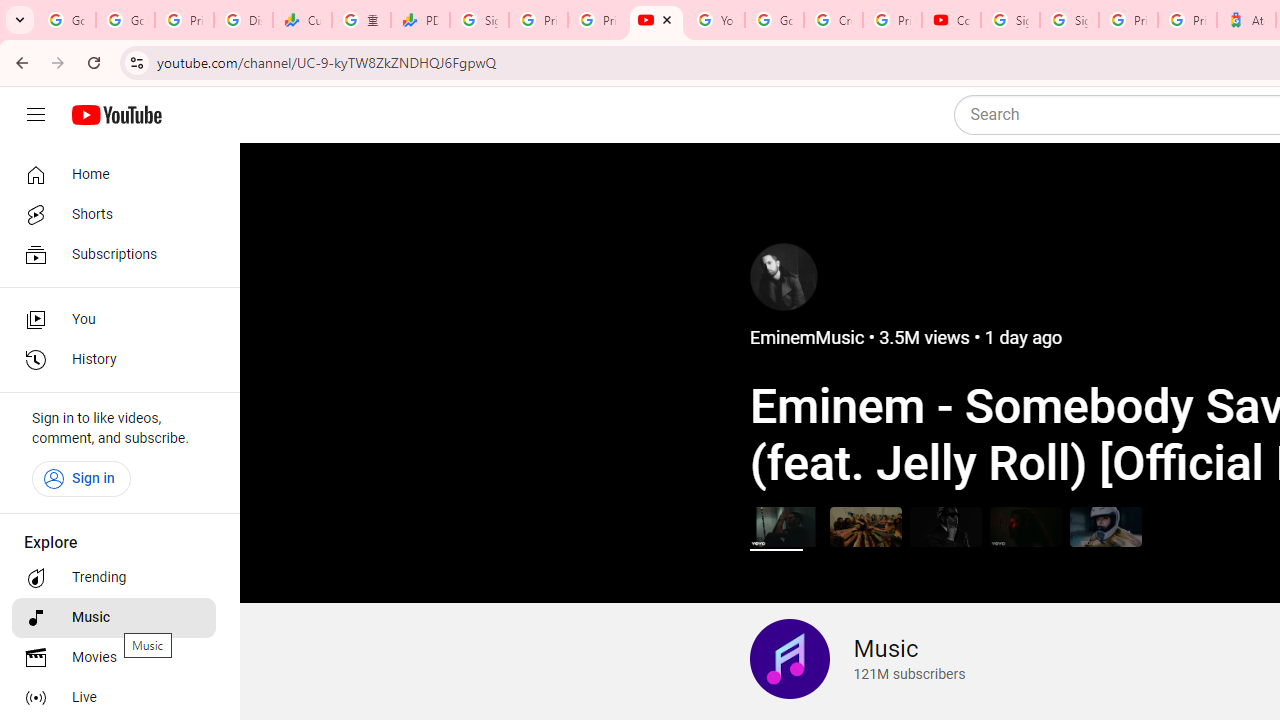 This screenshot has height=720, width=1280. I want to click on Guide, so click(36, 115).